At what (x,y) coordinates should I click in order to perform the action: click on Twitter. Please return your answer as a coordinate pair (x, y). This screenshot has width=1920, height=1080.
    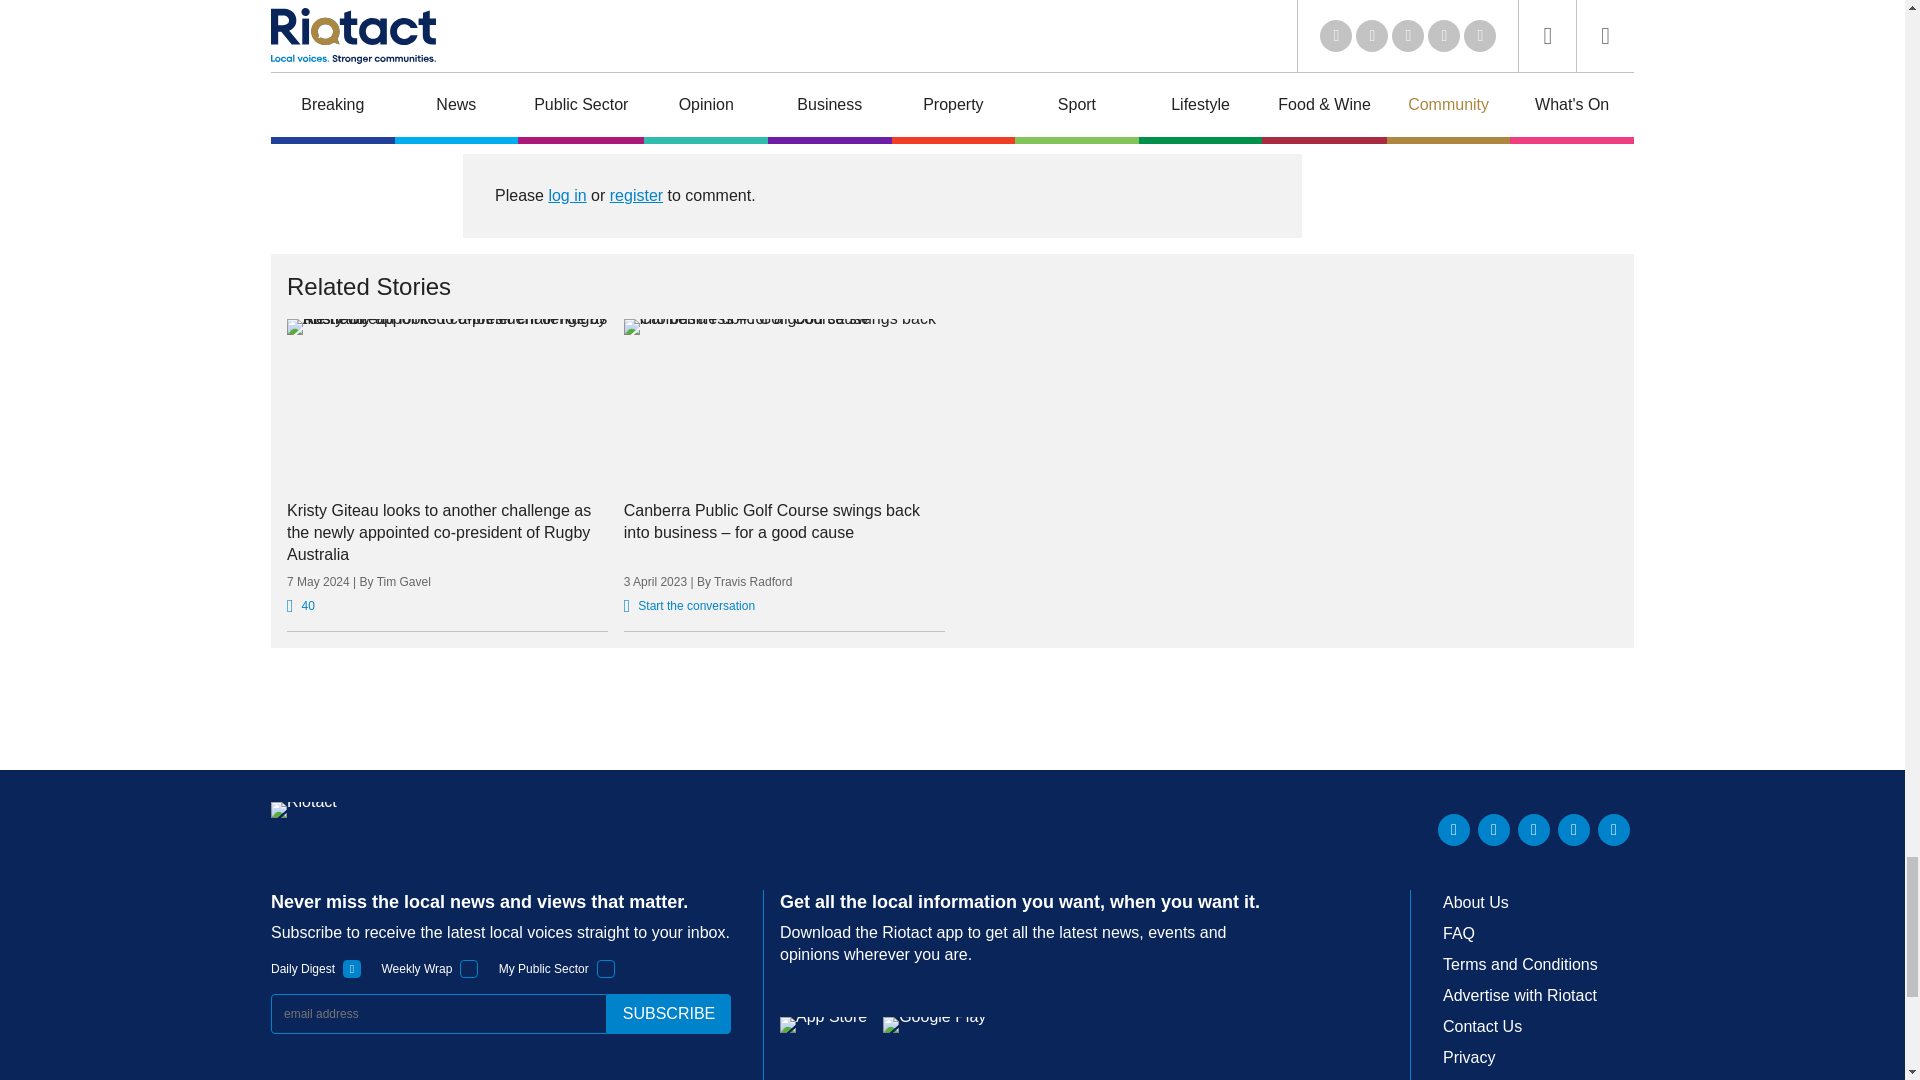
    Looking at the image, I should click on (1494, 830).